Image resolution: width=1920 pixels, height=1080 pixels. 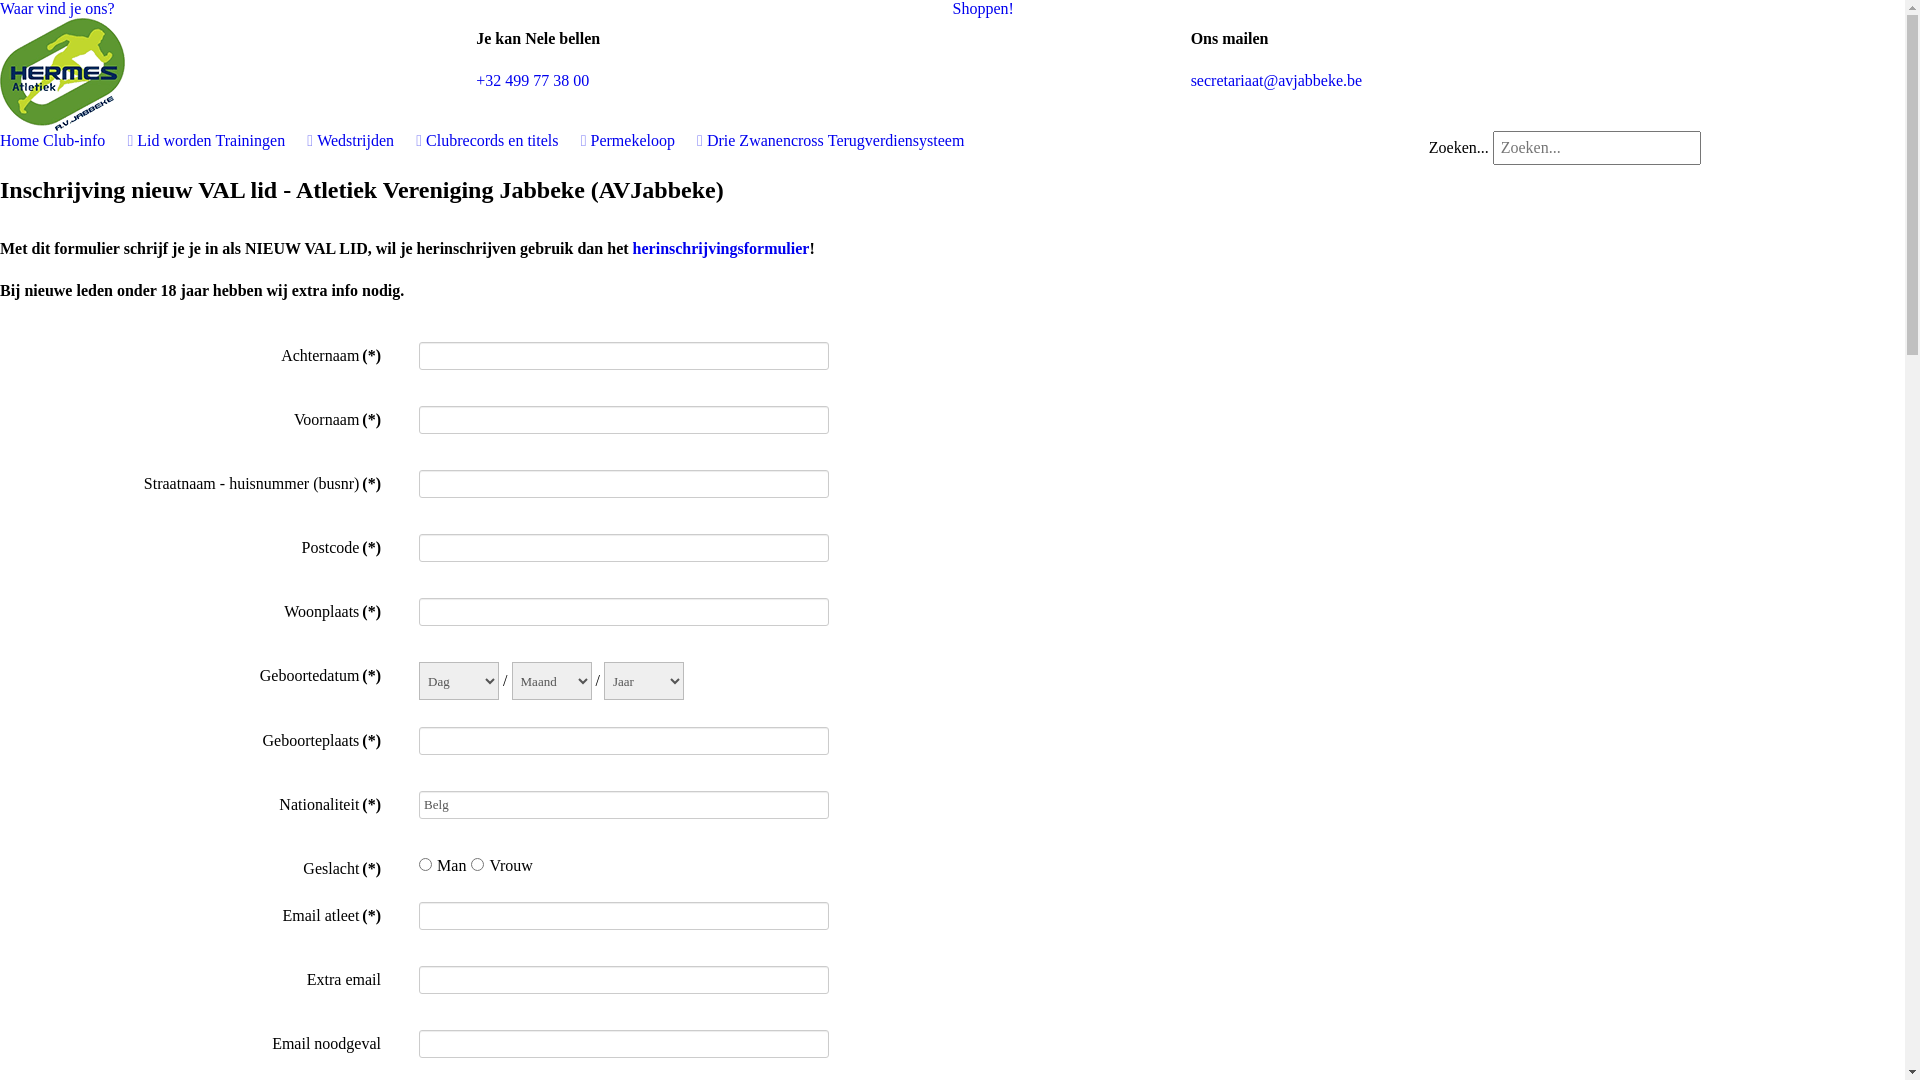 What do you see at coordinates (1277, 80) in the screenshot?
I see `secretariaat@avjabbeke.be` at bounding box center [1277, 80].